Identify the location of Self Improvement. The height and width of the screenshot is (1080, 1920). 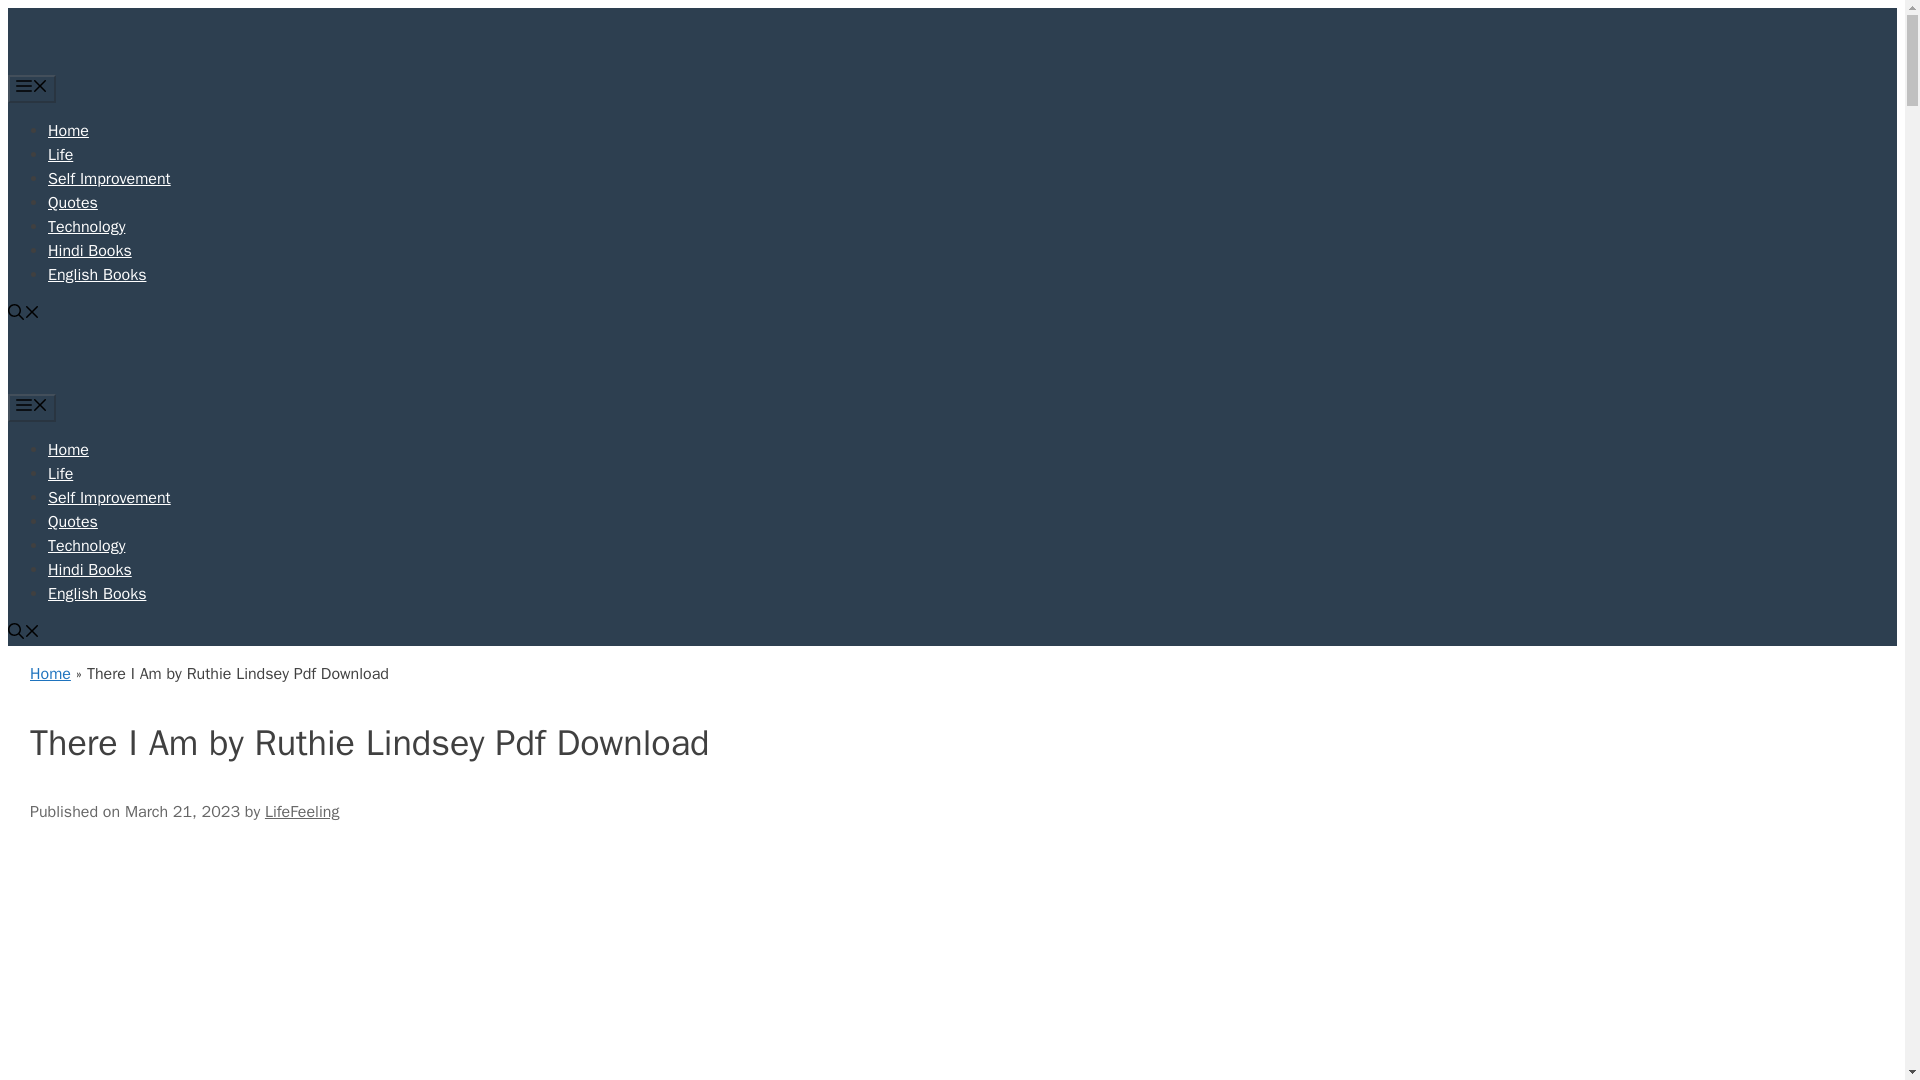
(109, 178).